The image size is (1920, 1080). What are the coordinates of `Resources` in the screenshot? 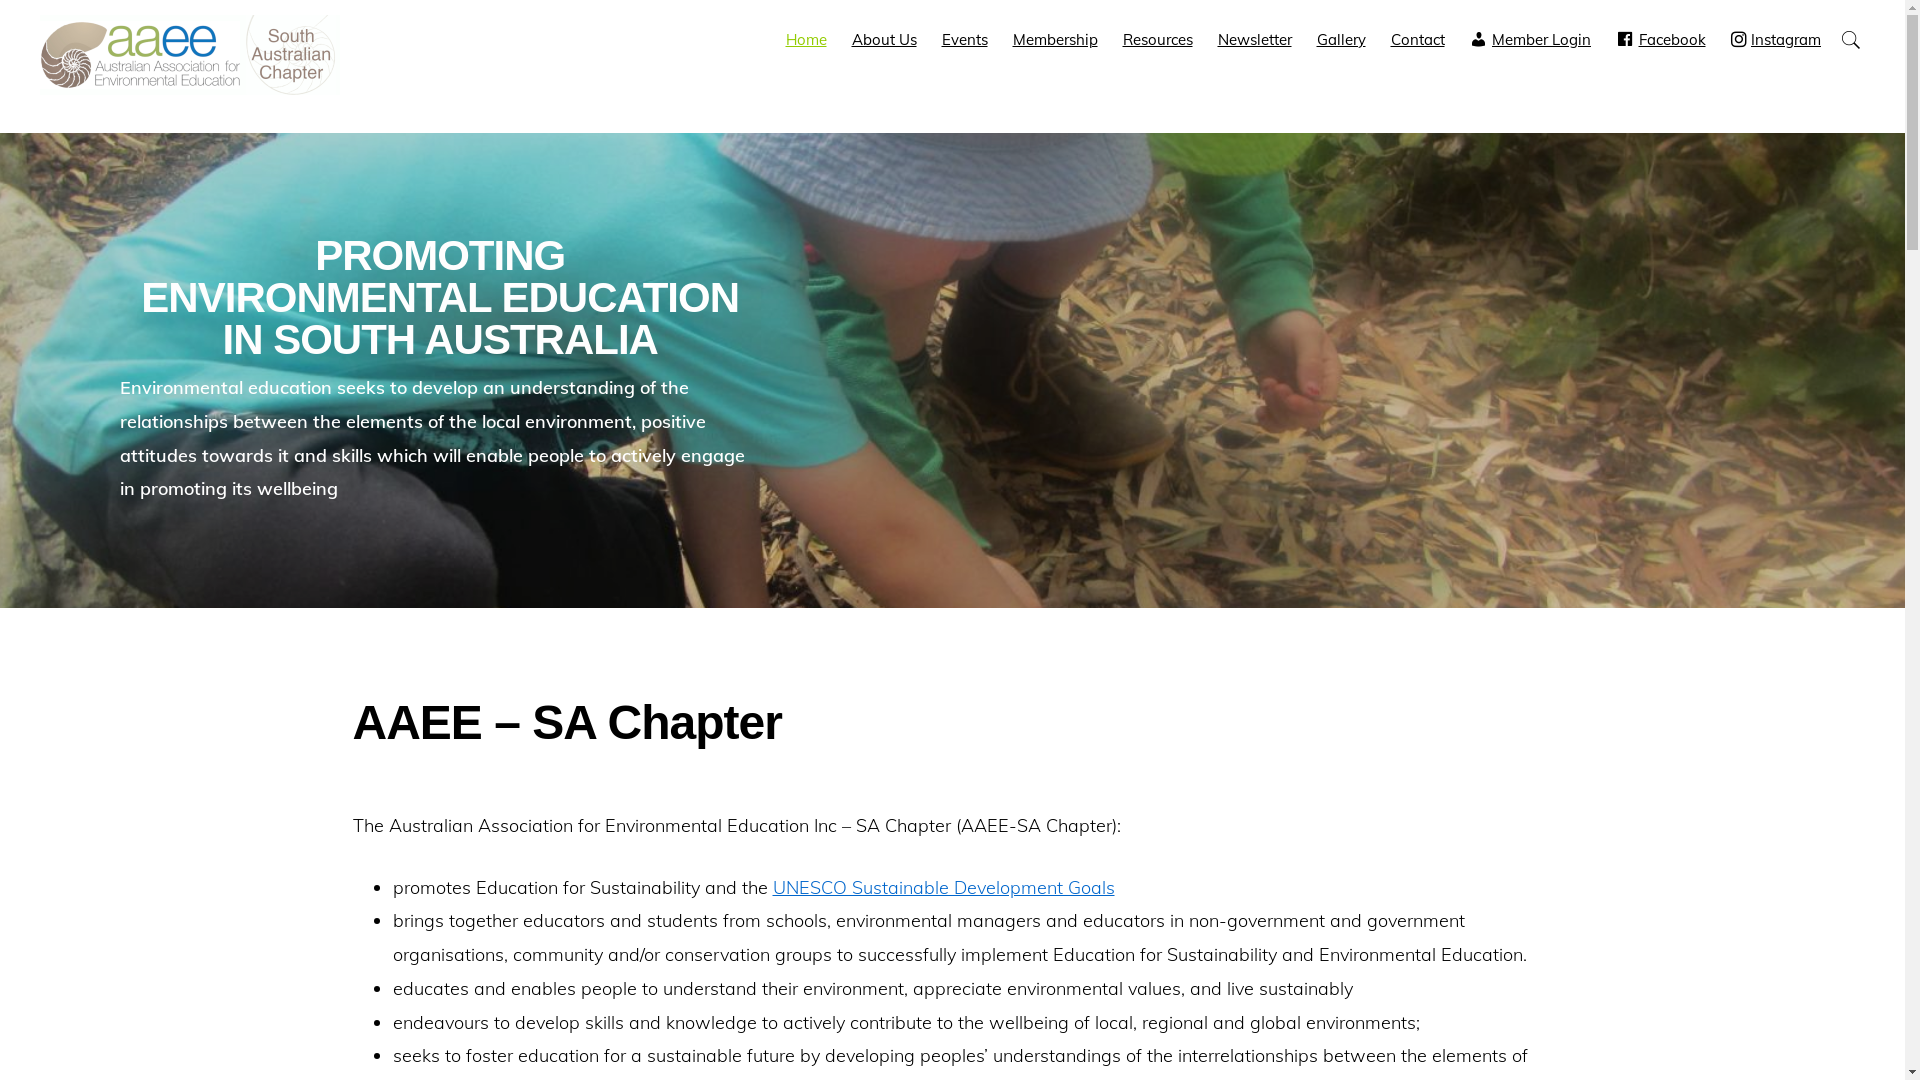 It's located at (1157, 40).